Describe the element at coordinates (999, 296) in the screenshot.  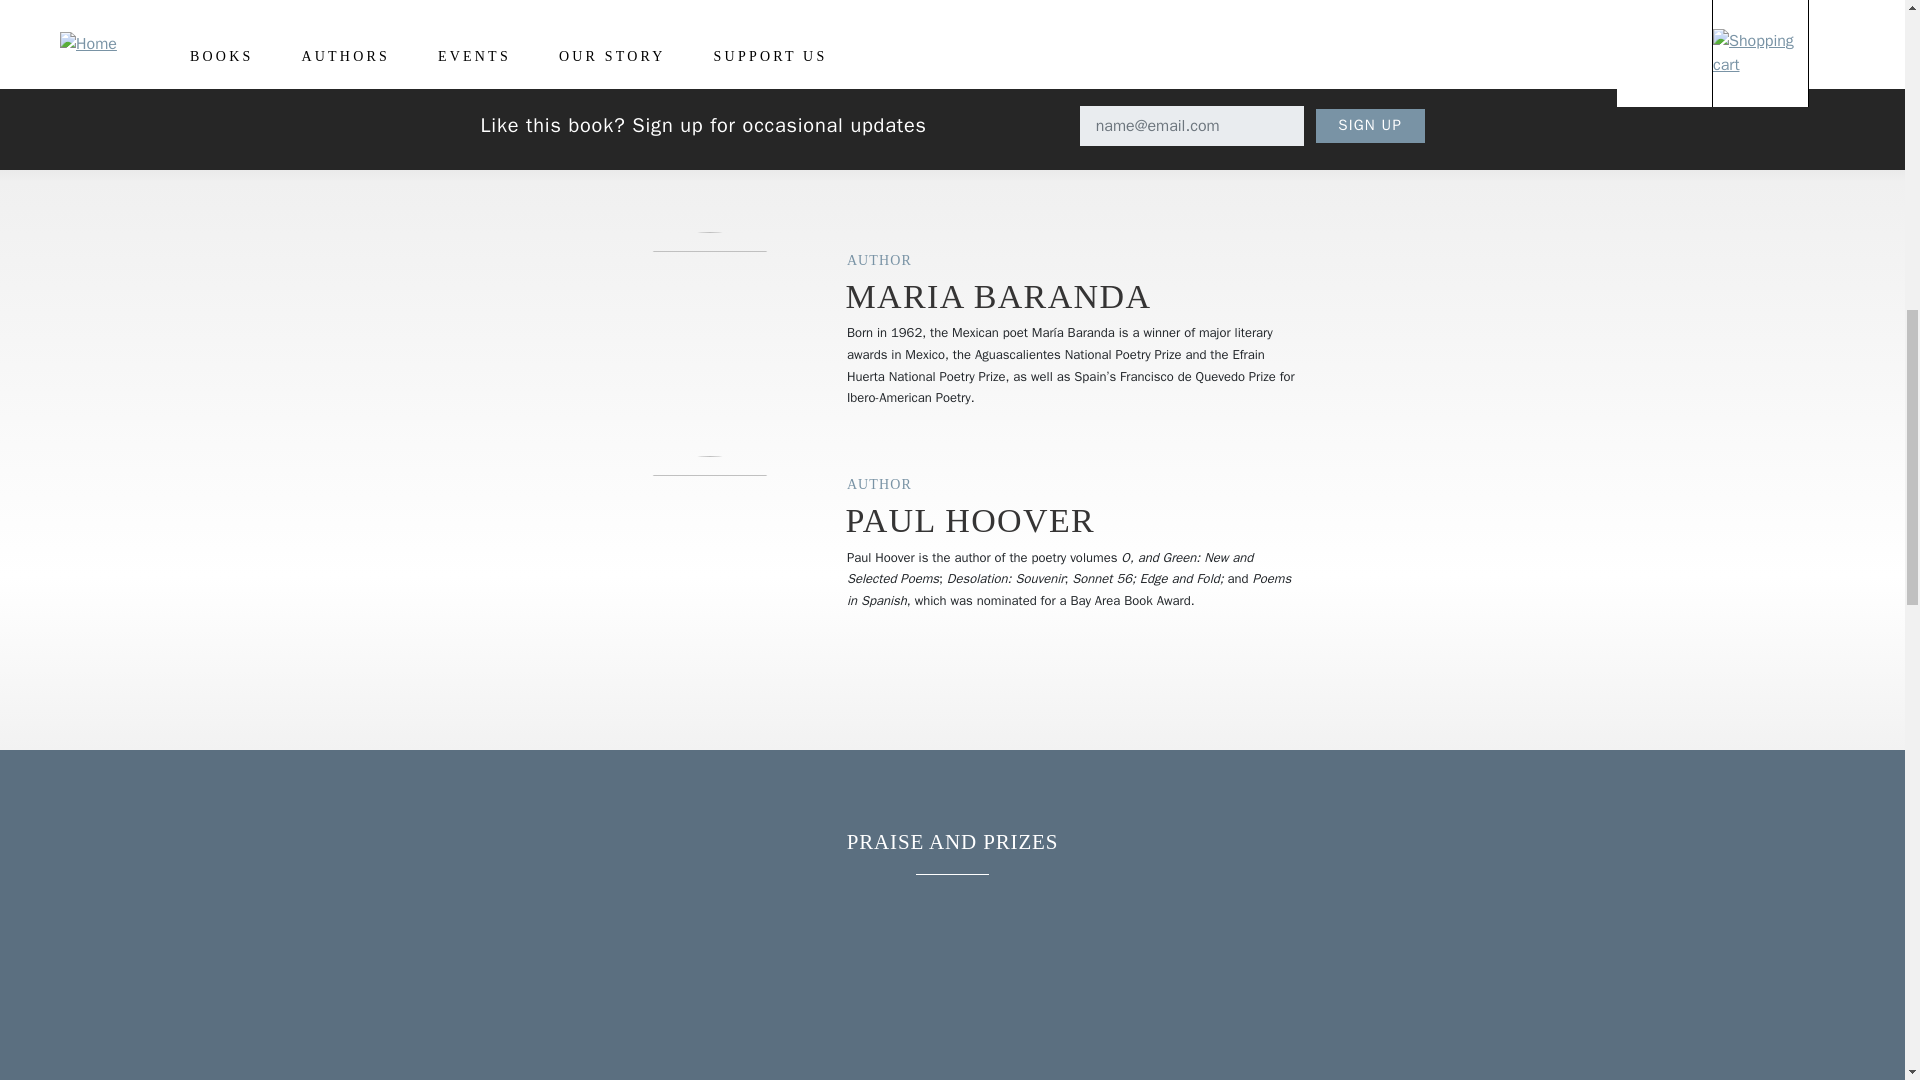
I see `MARIA BARANDA` at that location.